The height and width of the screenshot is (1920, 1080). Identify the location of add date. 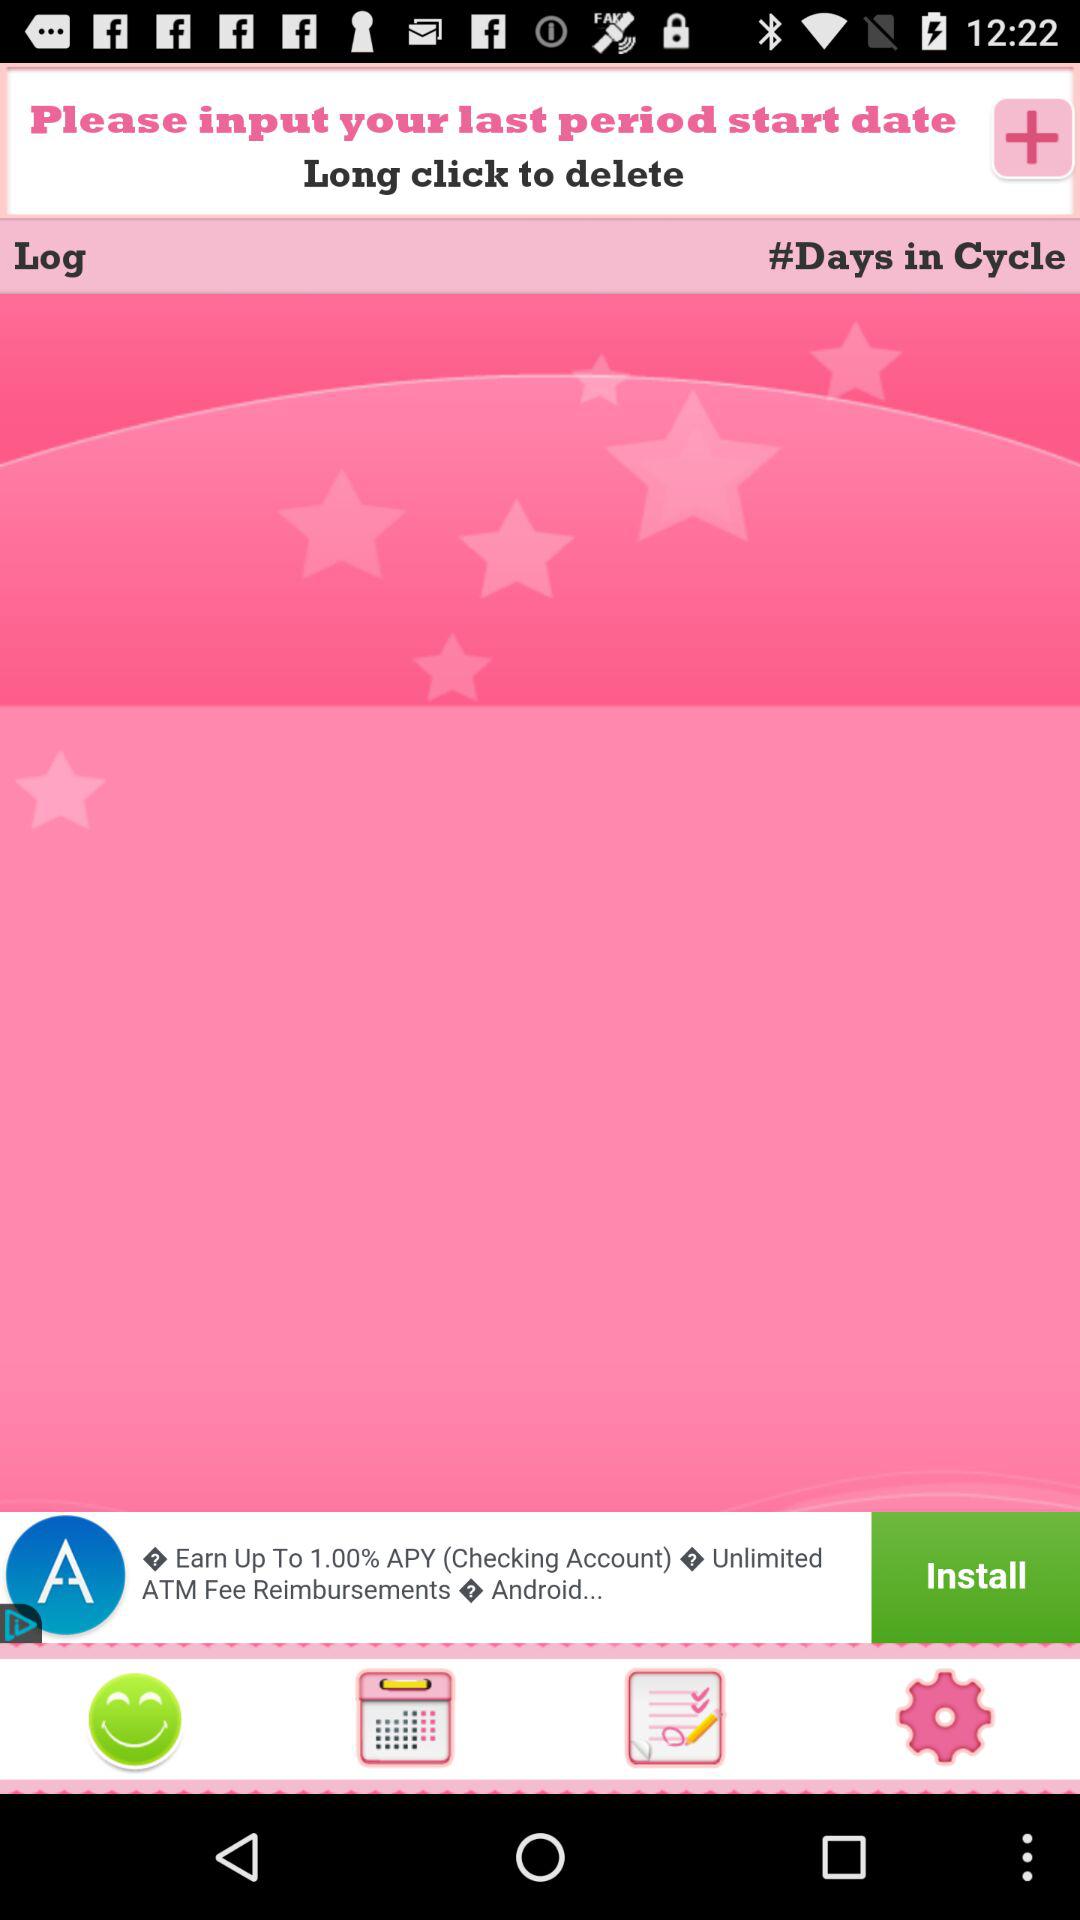
(1034, 140).